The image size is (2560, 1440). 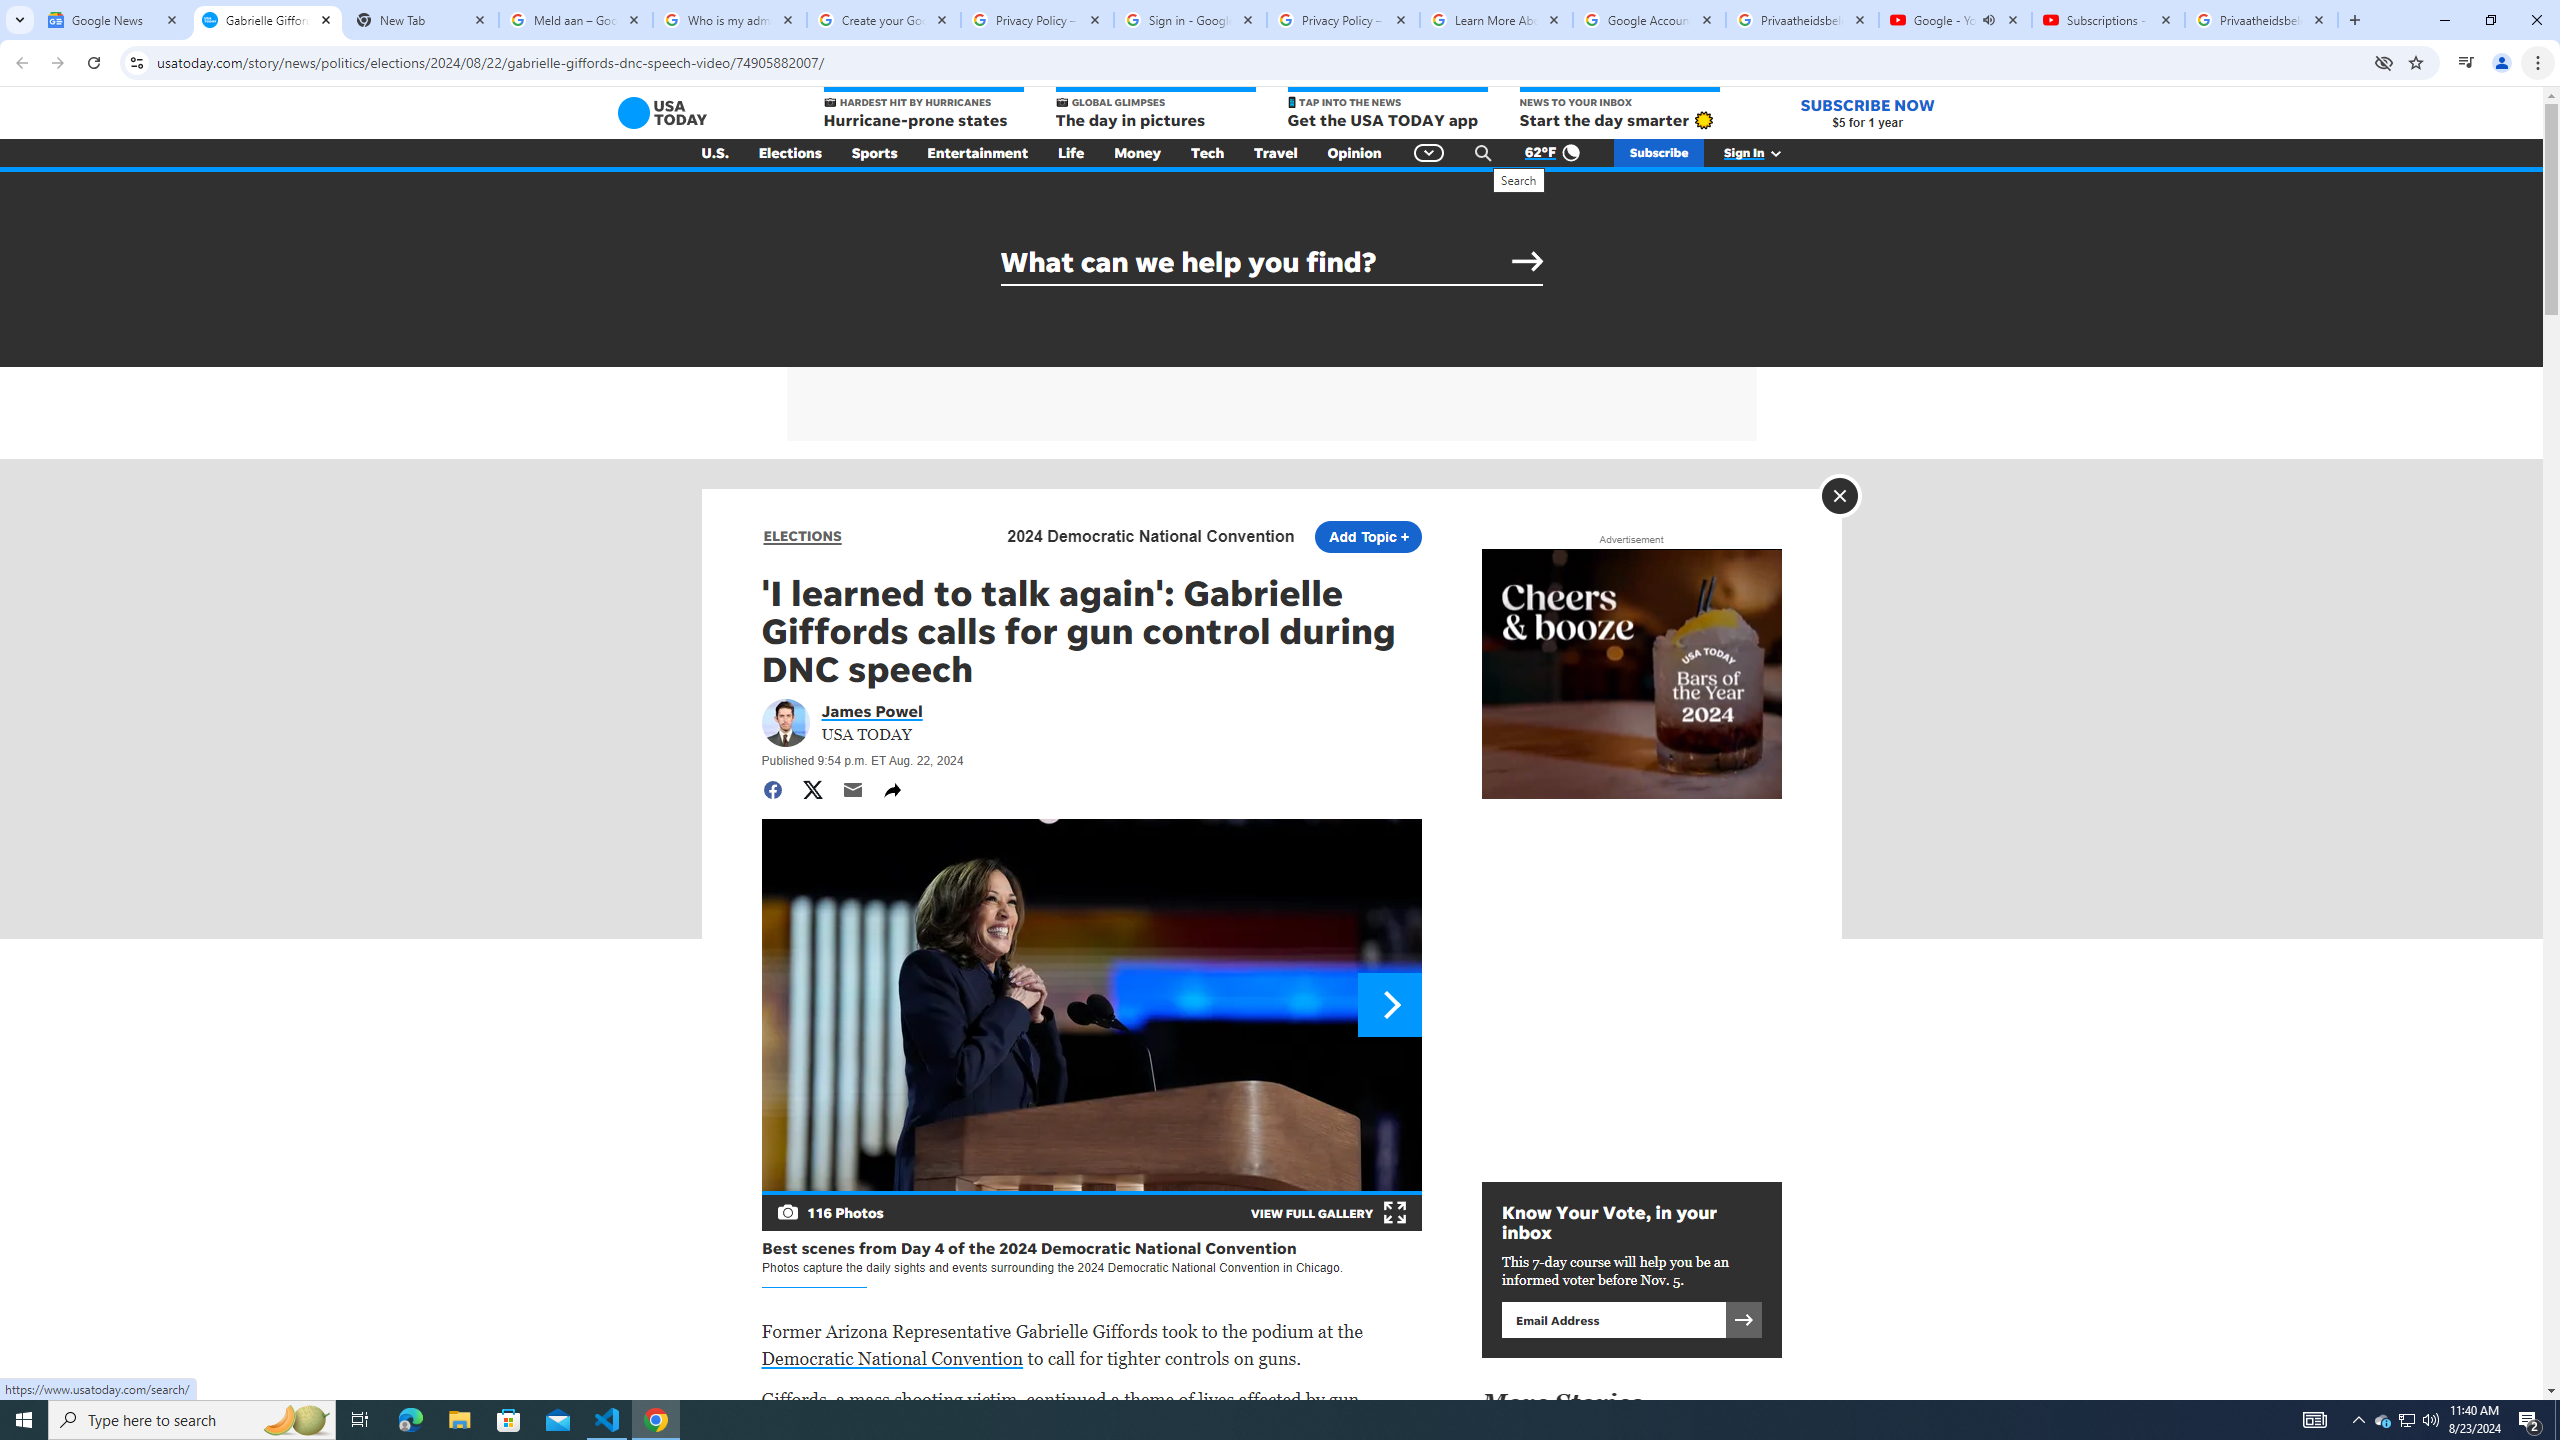 What do you see at coordinates (1658, 153) in the screenshot?
I see `Subscribe` at bounding box center [1658, 153].